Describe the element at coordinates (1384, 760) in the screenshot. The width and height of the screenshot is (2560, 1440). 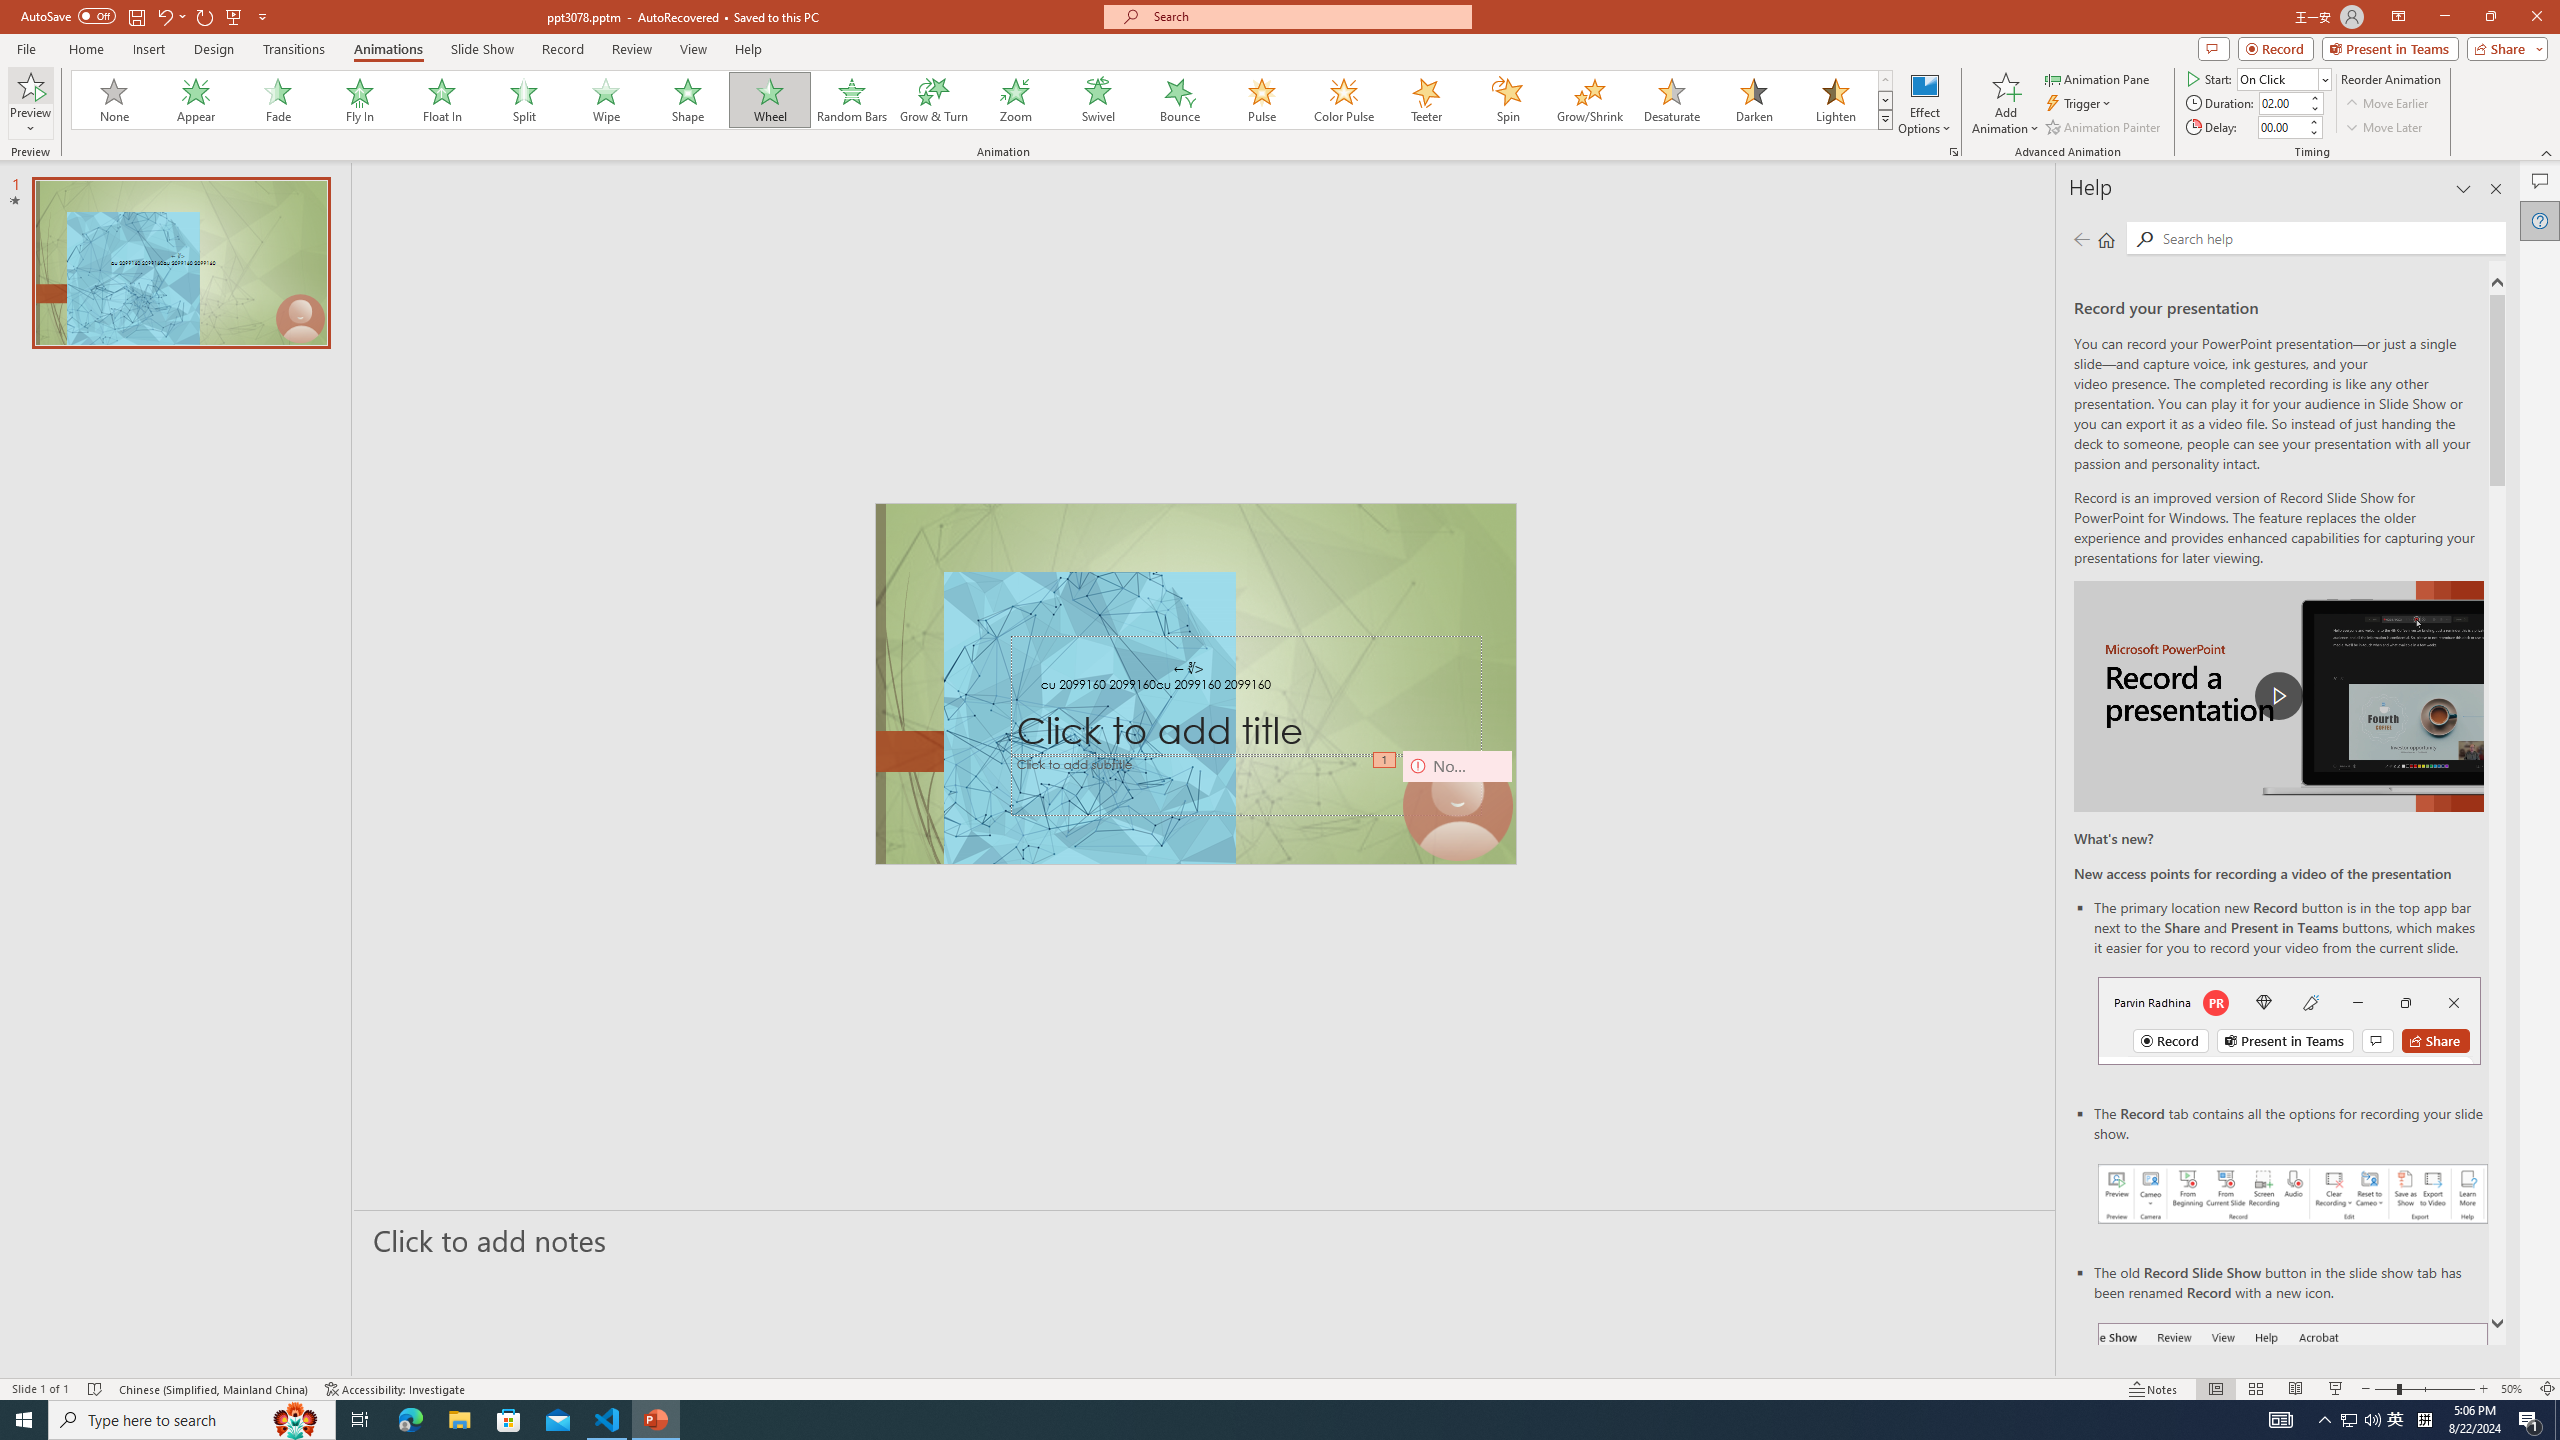
I see `Animation, sequence 1, on Camera 9` at that location.